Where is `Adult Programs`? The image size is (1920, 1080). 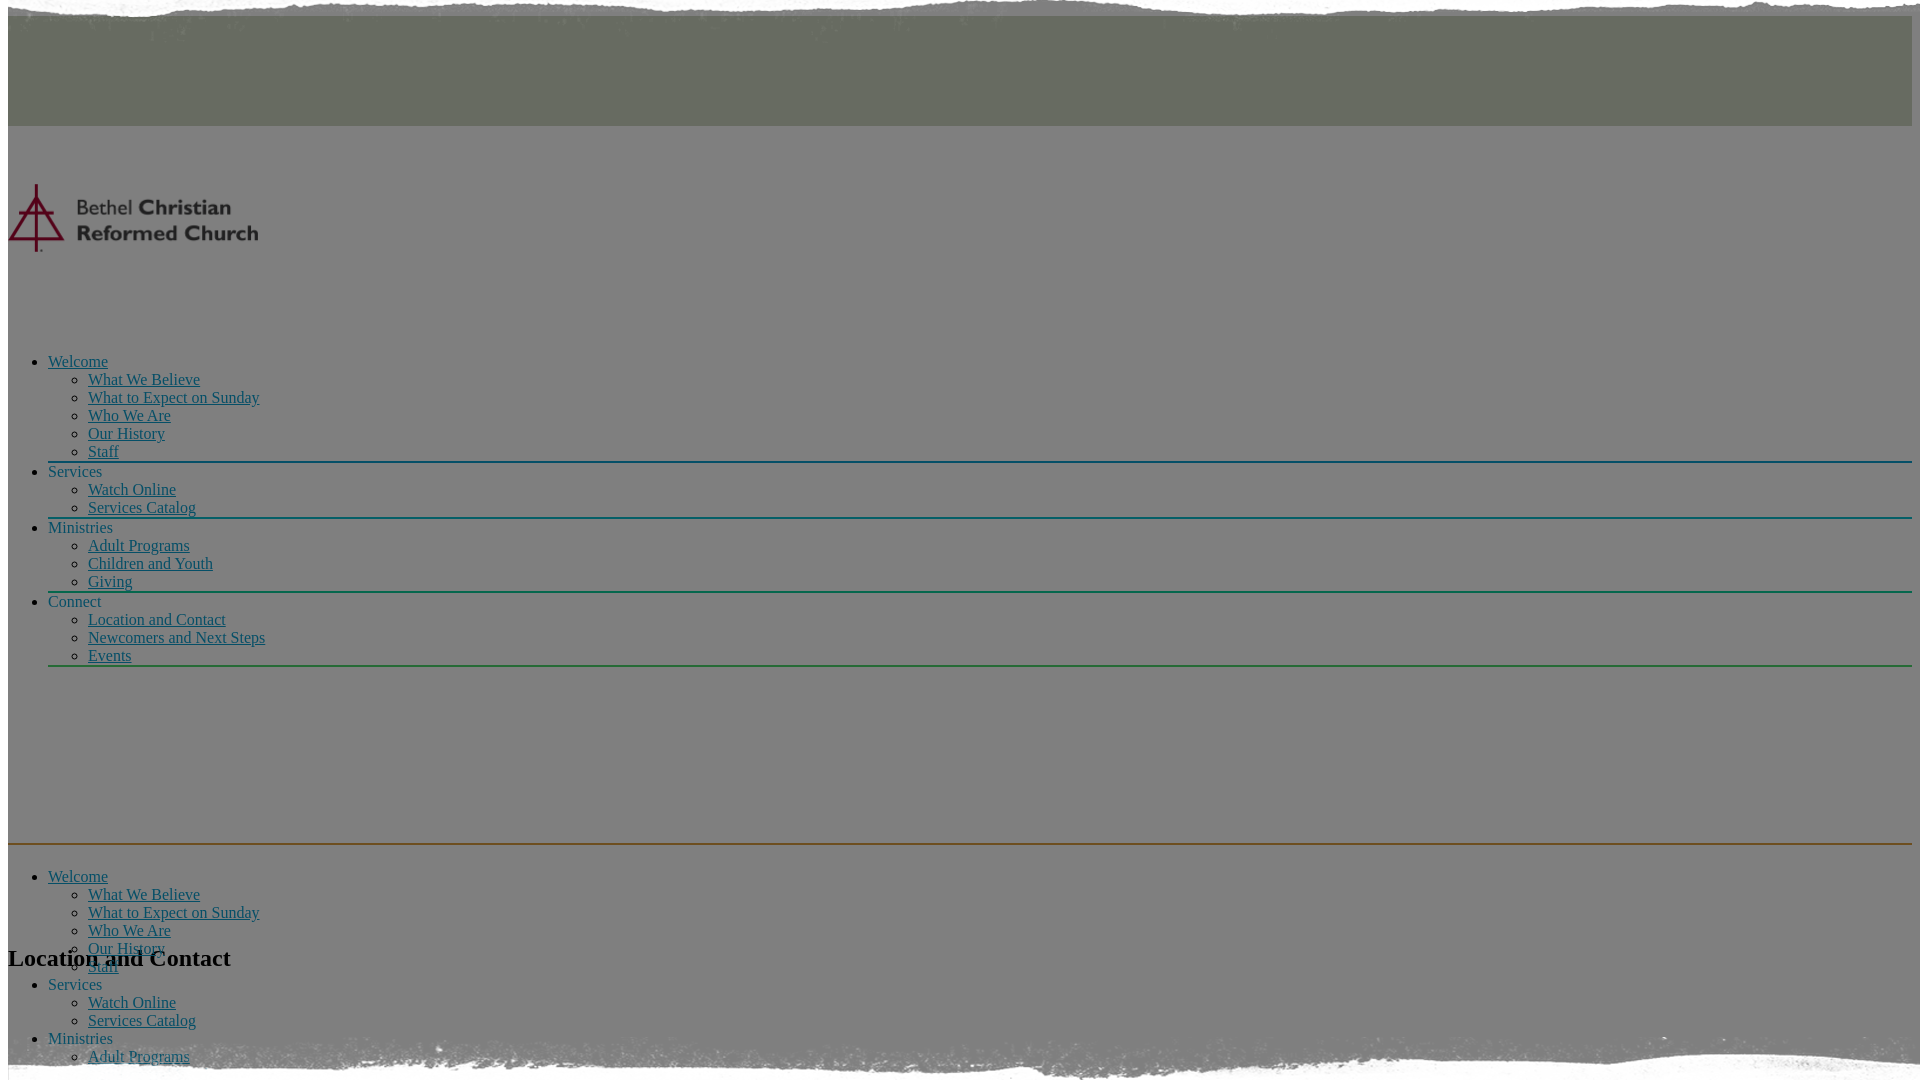
Adult Programs is located at coordinates (139, 546).